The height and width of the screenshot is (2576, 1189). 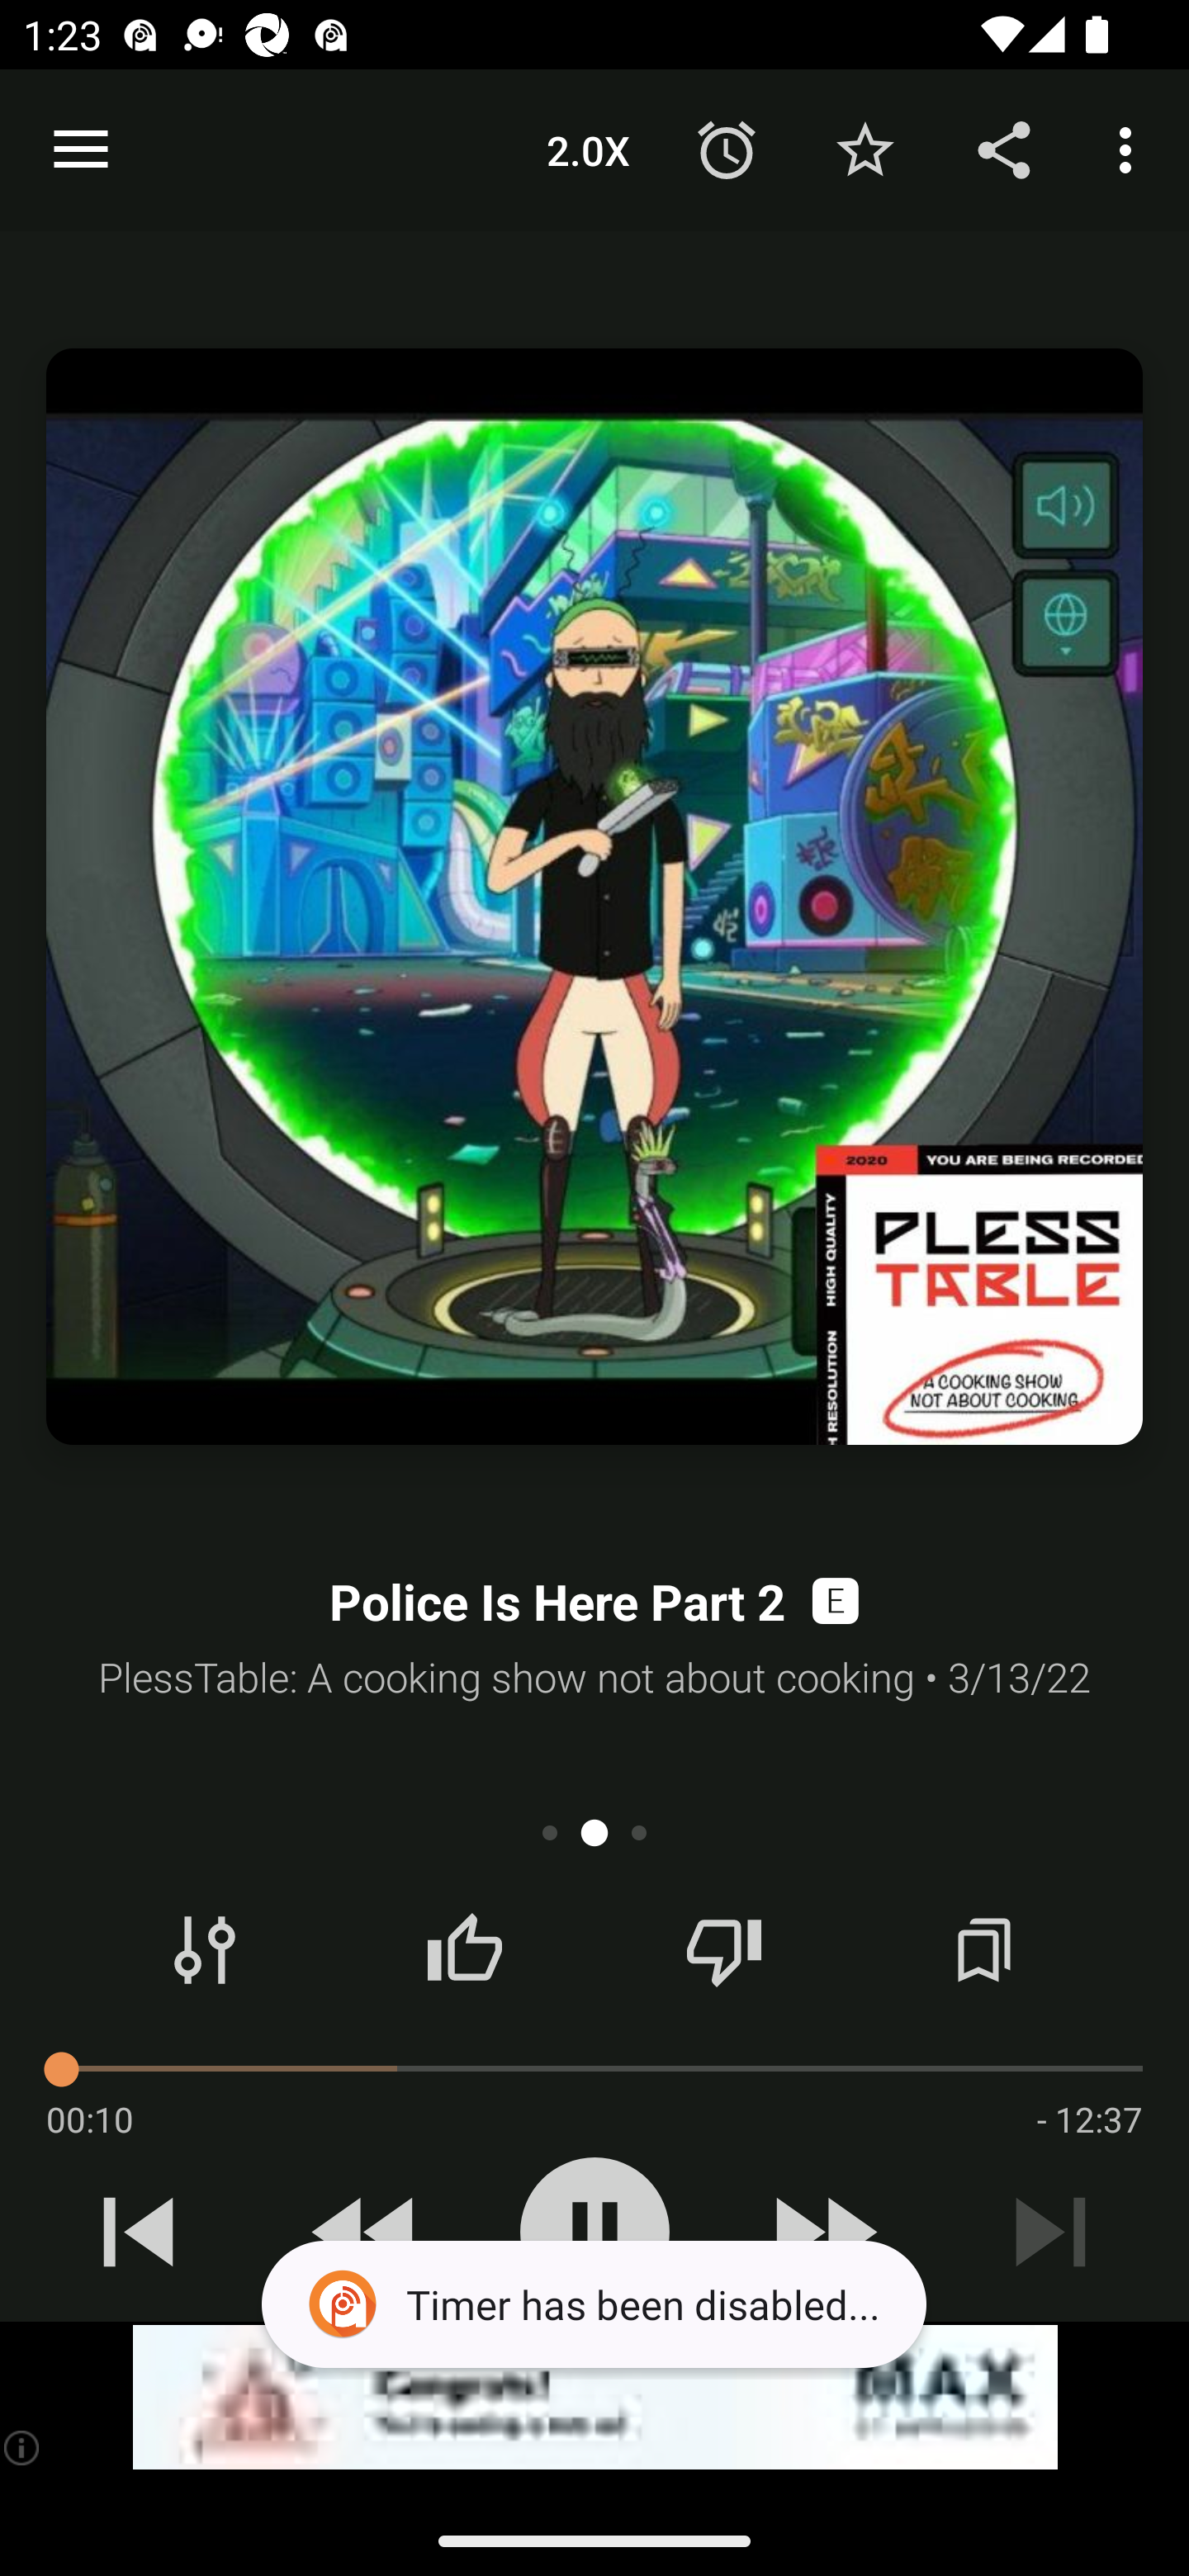 What do you see at coordinates (594, 897) in the screenshot?
I see `Episode description` at bounding box center [594, 897].